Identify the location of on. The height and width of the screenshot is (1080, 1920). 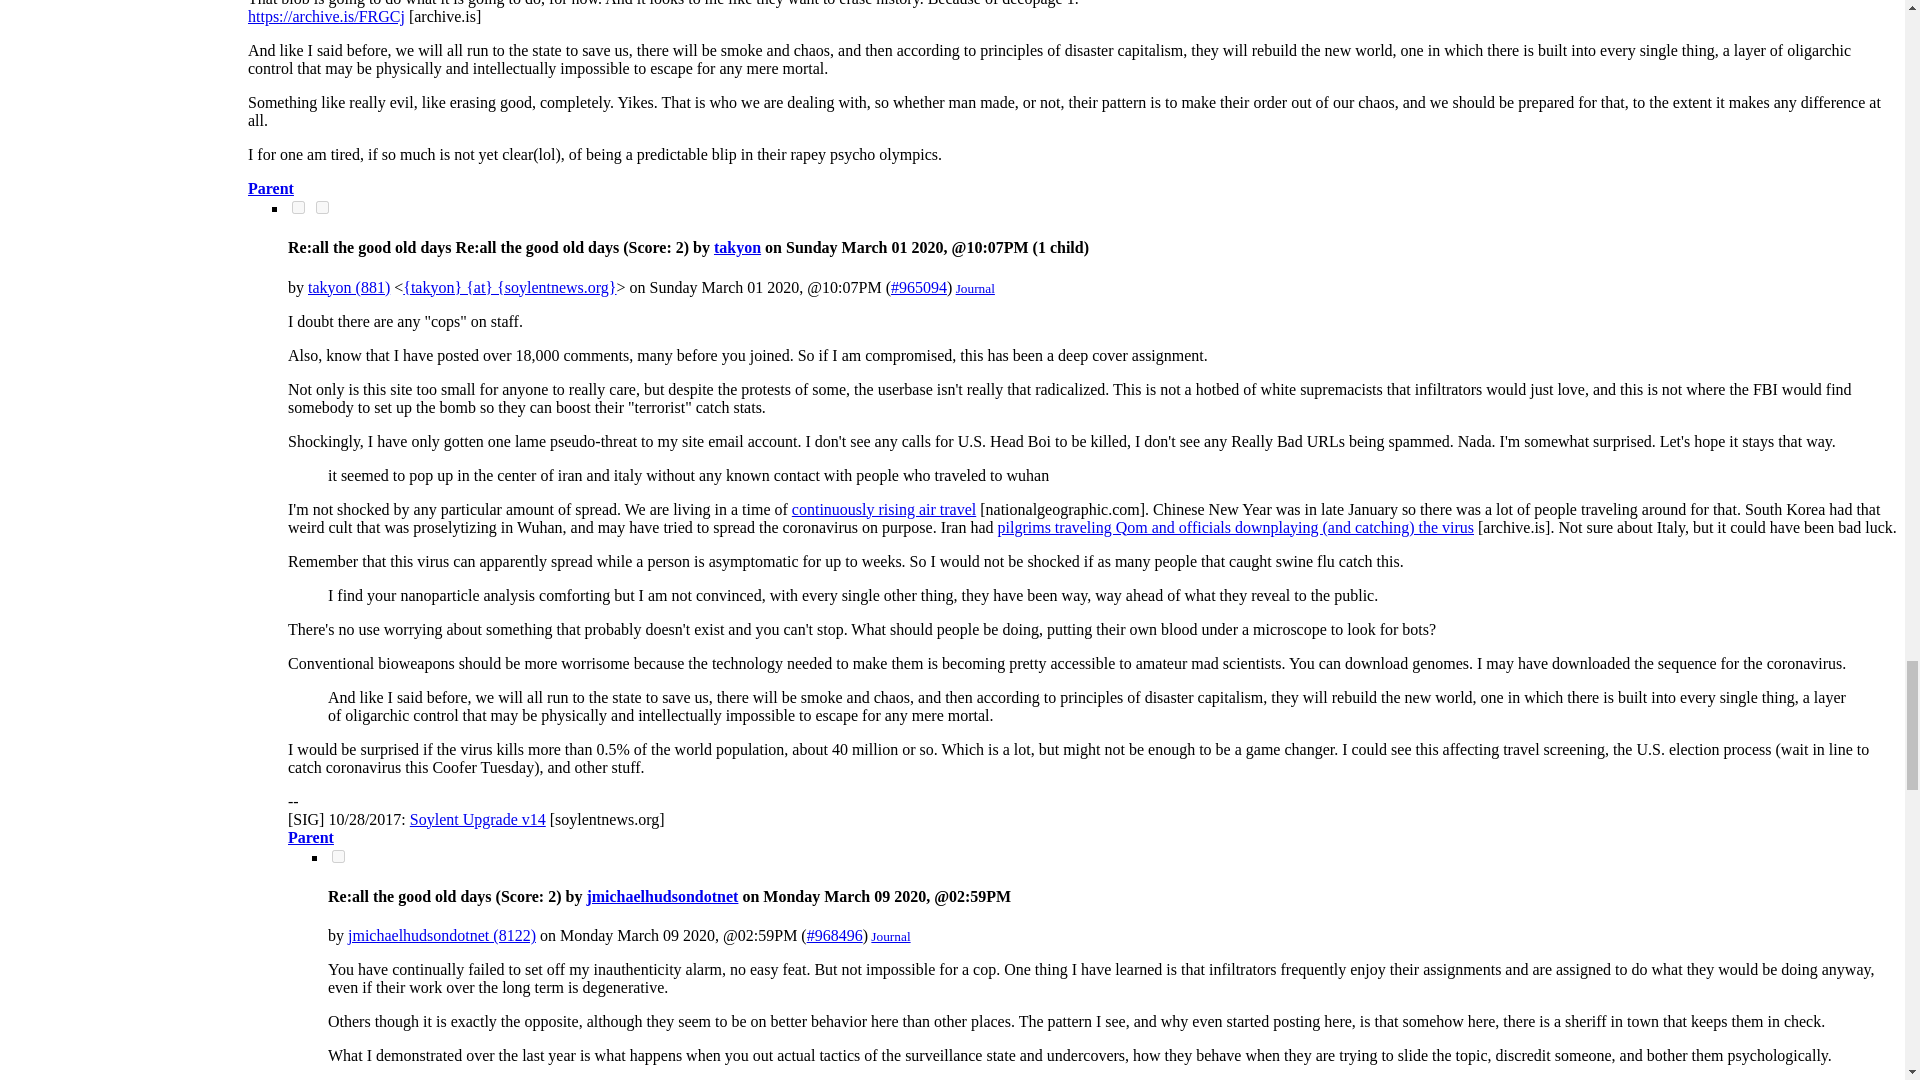
(322, 206).